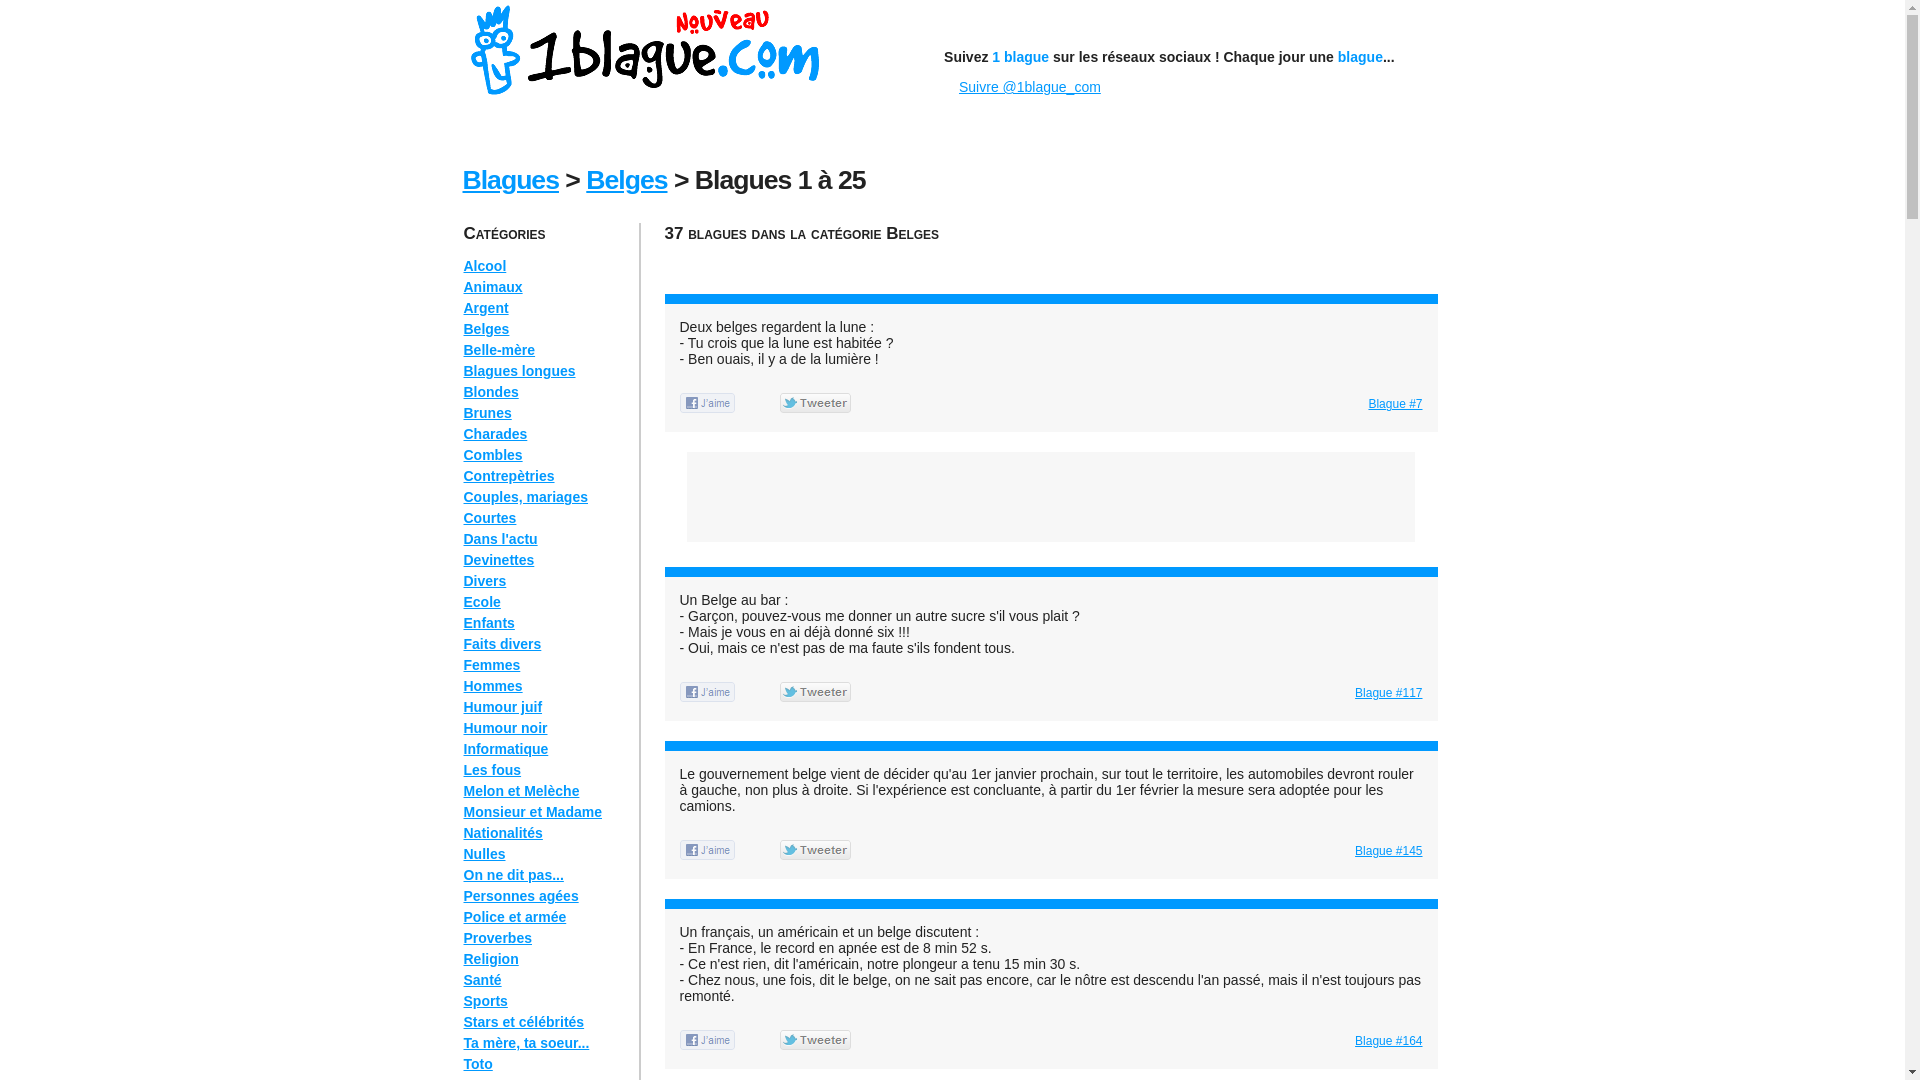 The image size is (1920, 1080). I want to click on Blagues, so click(510, 180).